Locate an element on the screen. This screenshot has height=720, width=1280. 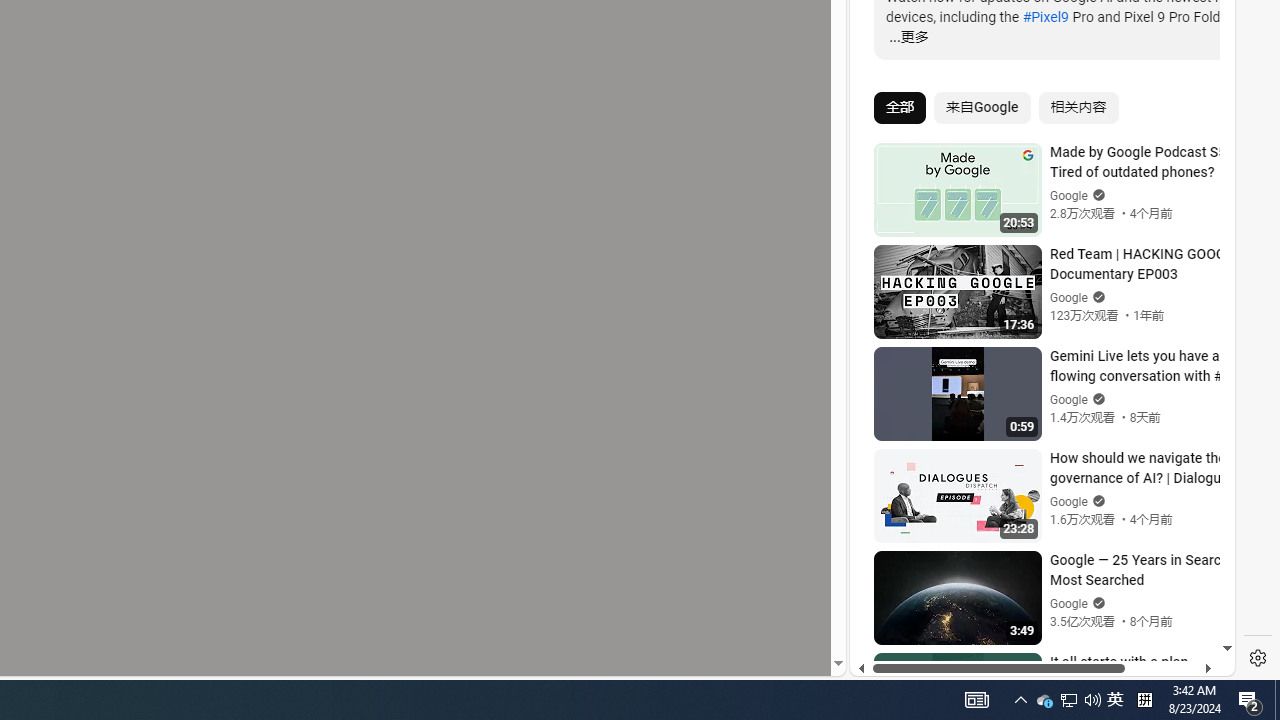
Global web icon is located at coordinates (888, 432).